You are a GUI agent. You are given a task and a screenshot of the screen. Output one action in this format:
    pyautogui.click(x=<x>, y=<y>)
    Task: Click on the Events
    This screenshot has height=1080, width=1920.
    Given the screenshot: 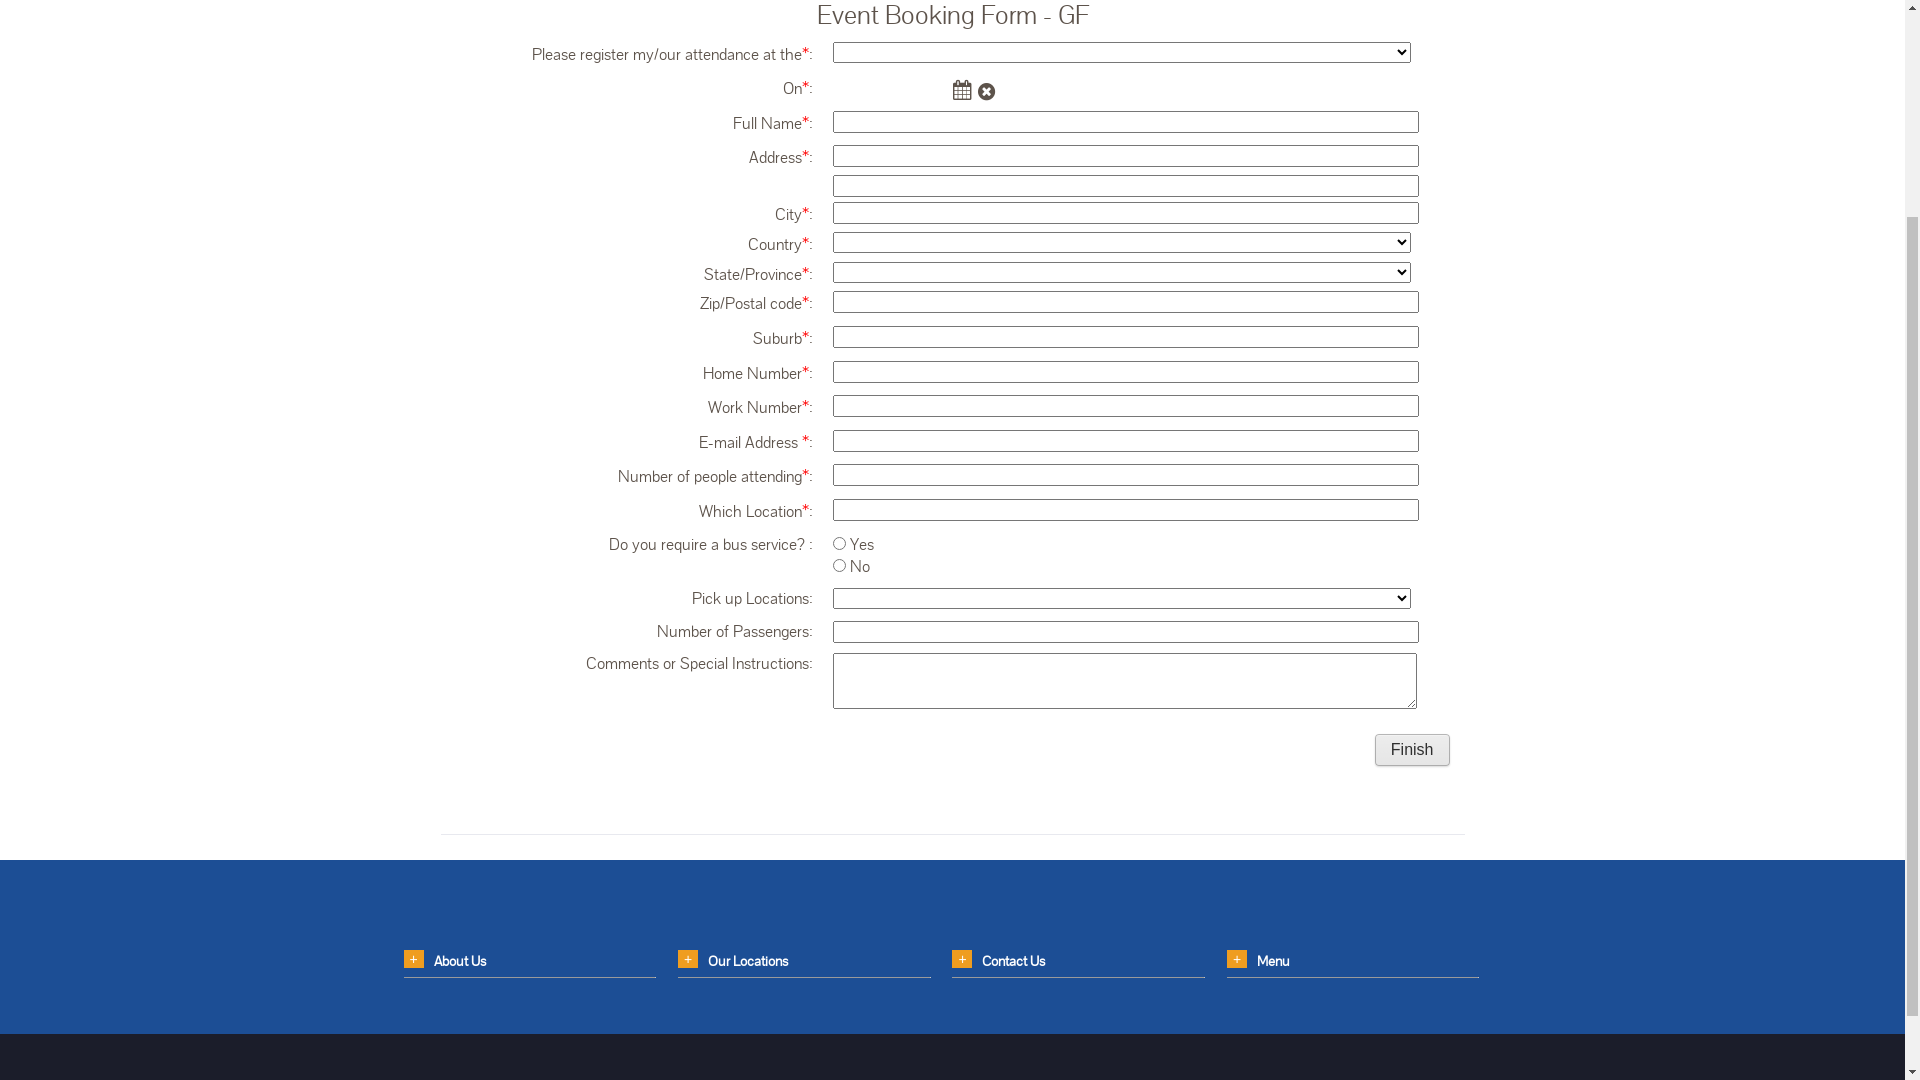 What is the action you would take?
    pyautogui.click(x=1296, y=197)
    